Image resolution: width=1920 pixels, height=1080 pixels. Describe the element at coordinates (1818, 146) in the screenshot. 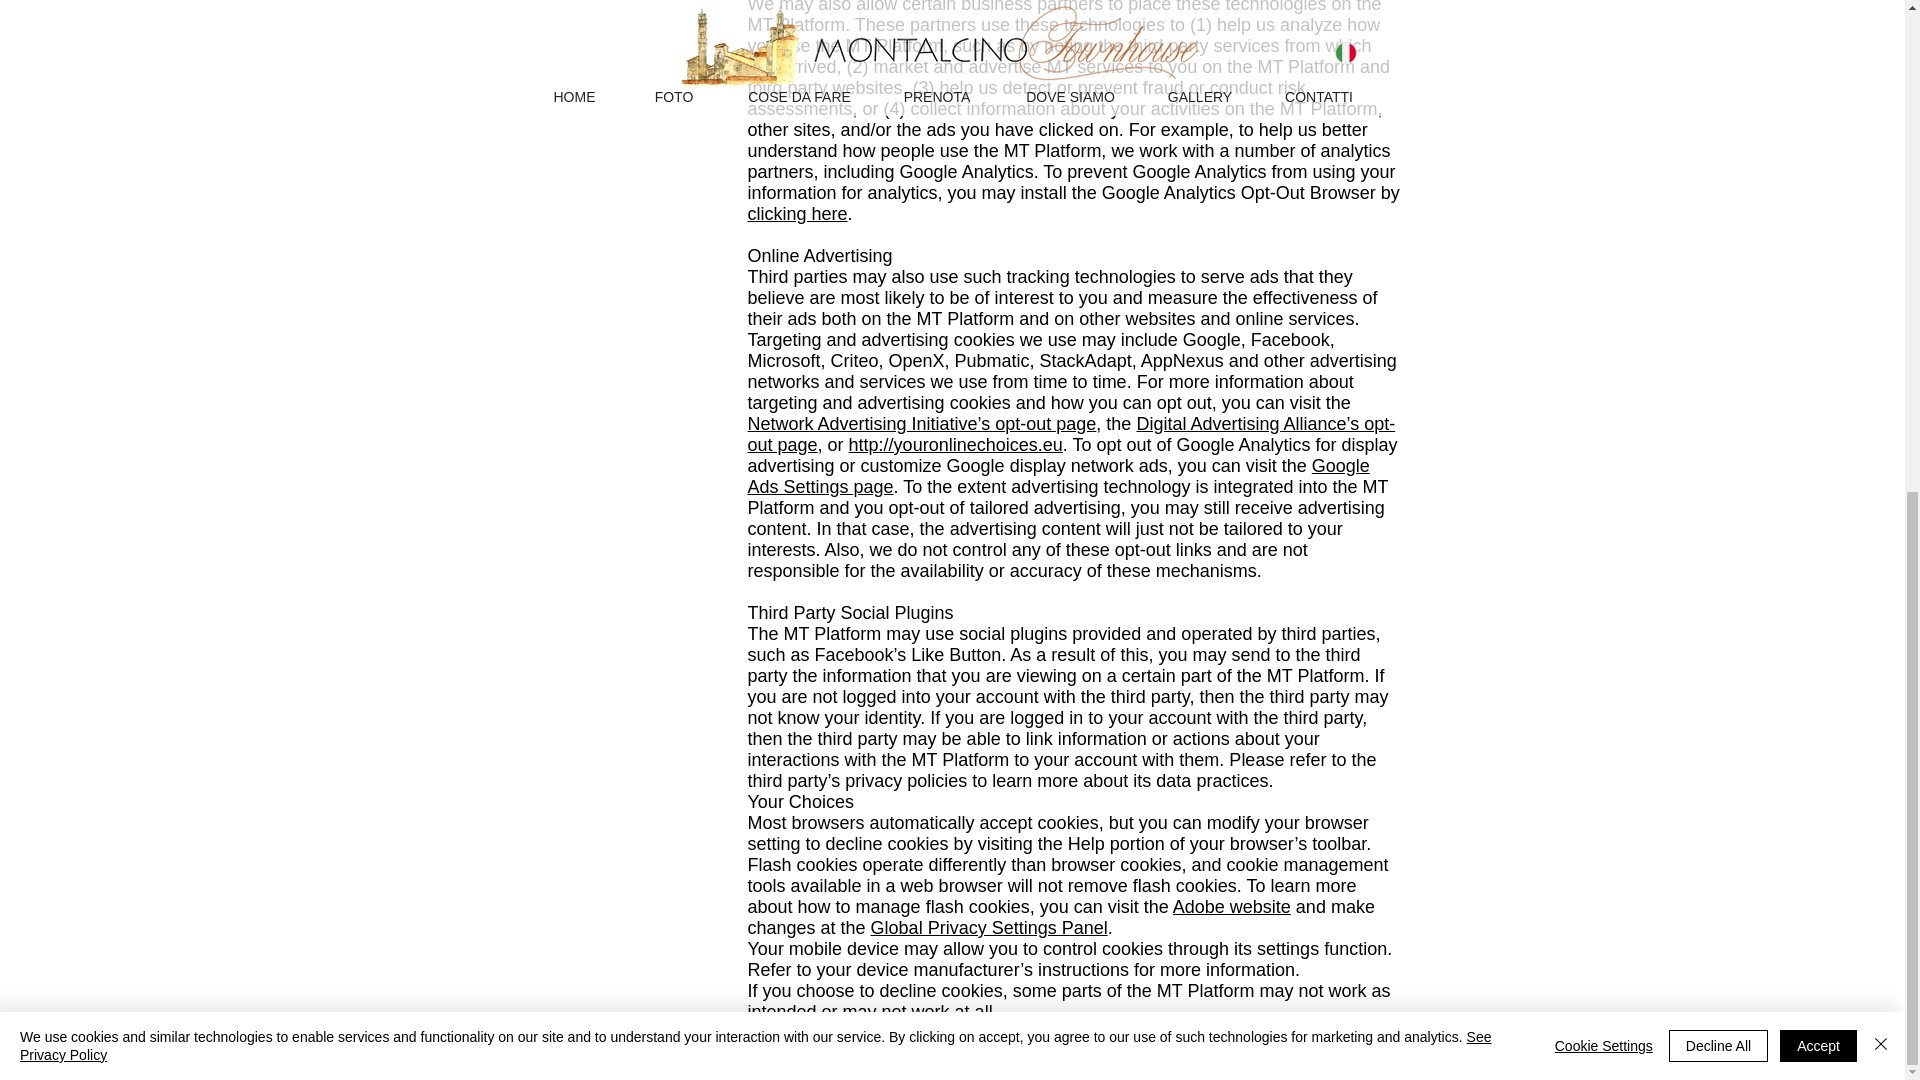

I see `Accept` at that location.